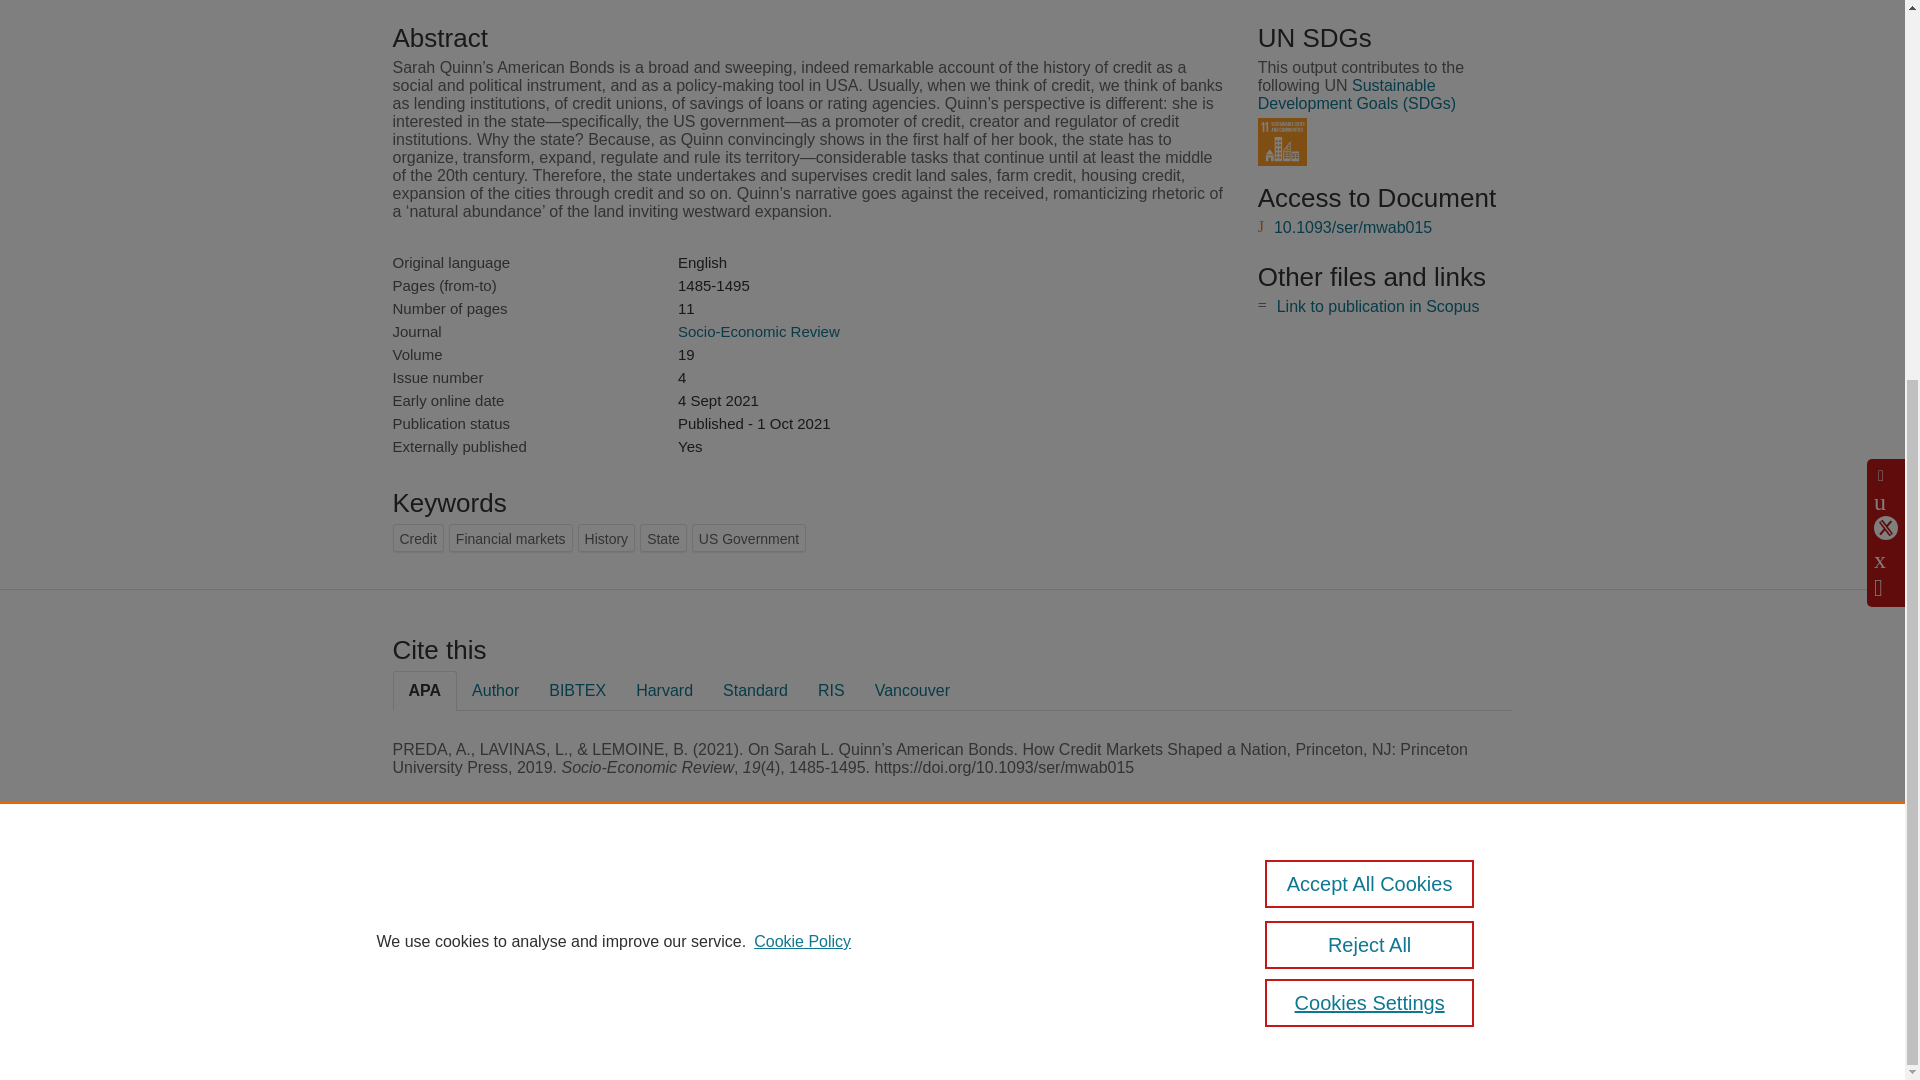 This screenshot has height=1080, width=1920. What do you see at coordinates (1332, 948) in the screenshot?
I see `About web accessibility` at bounding box center [1332, 948].